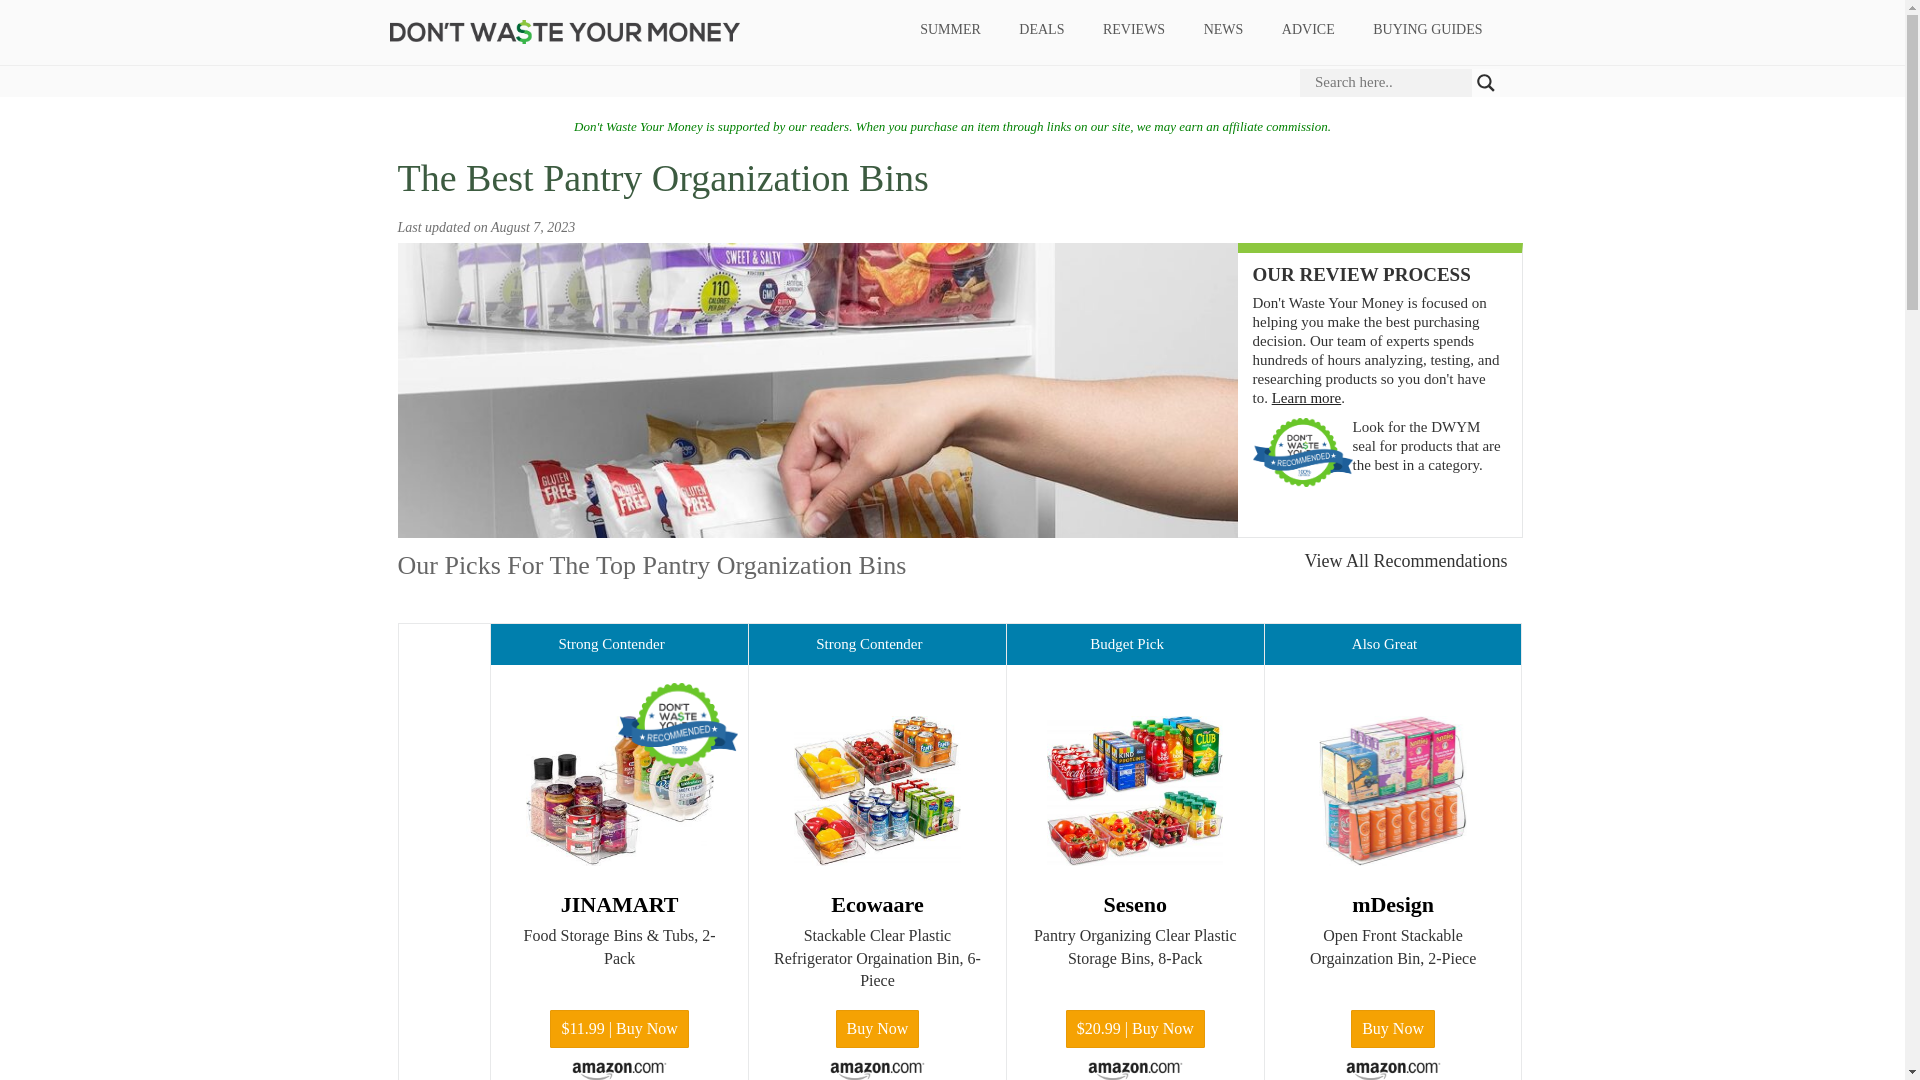  I want to click on REVIEWS, so click(1133, 30).